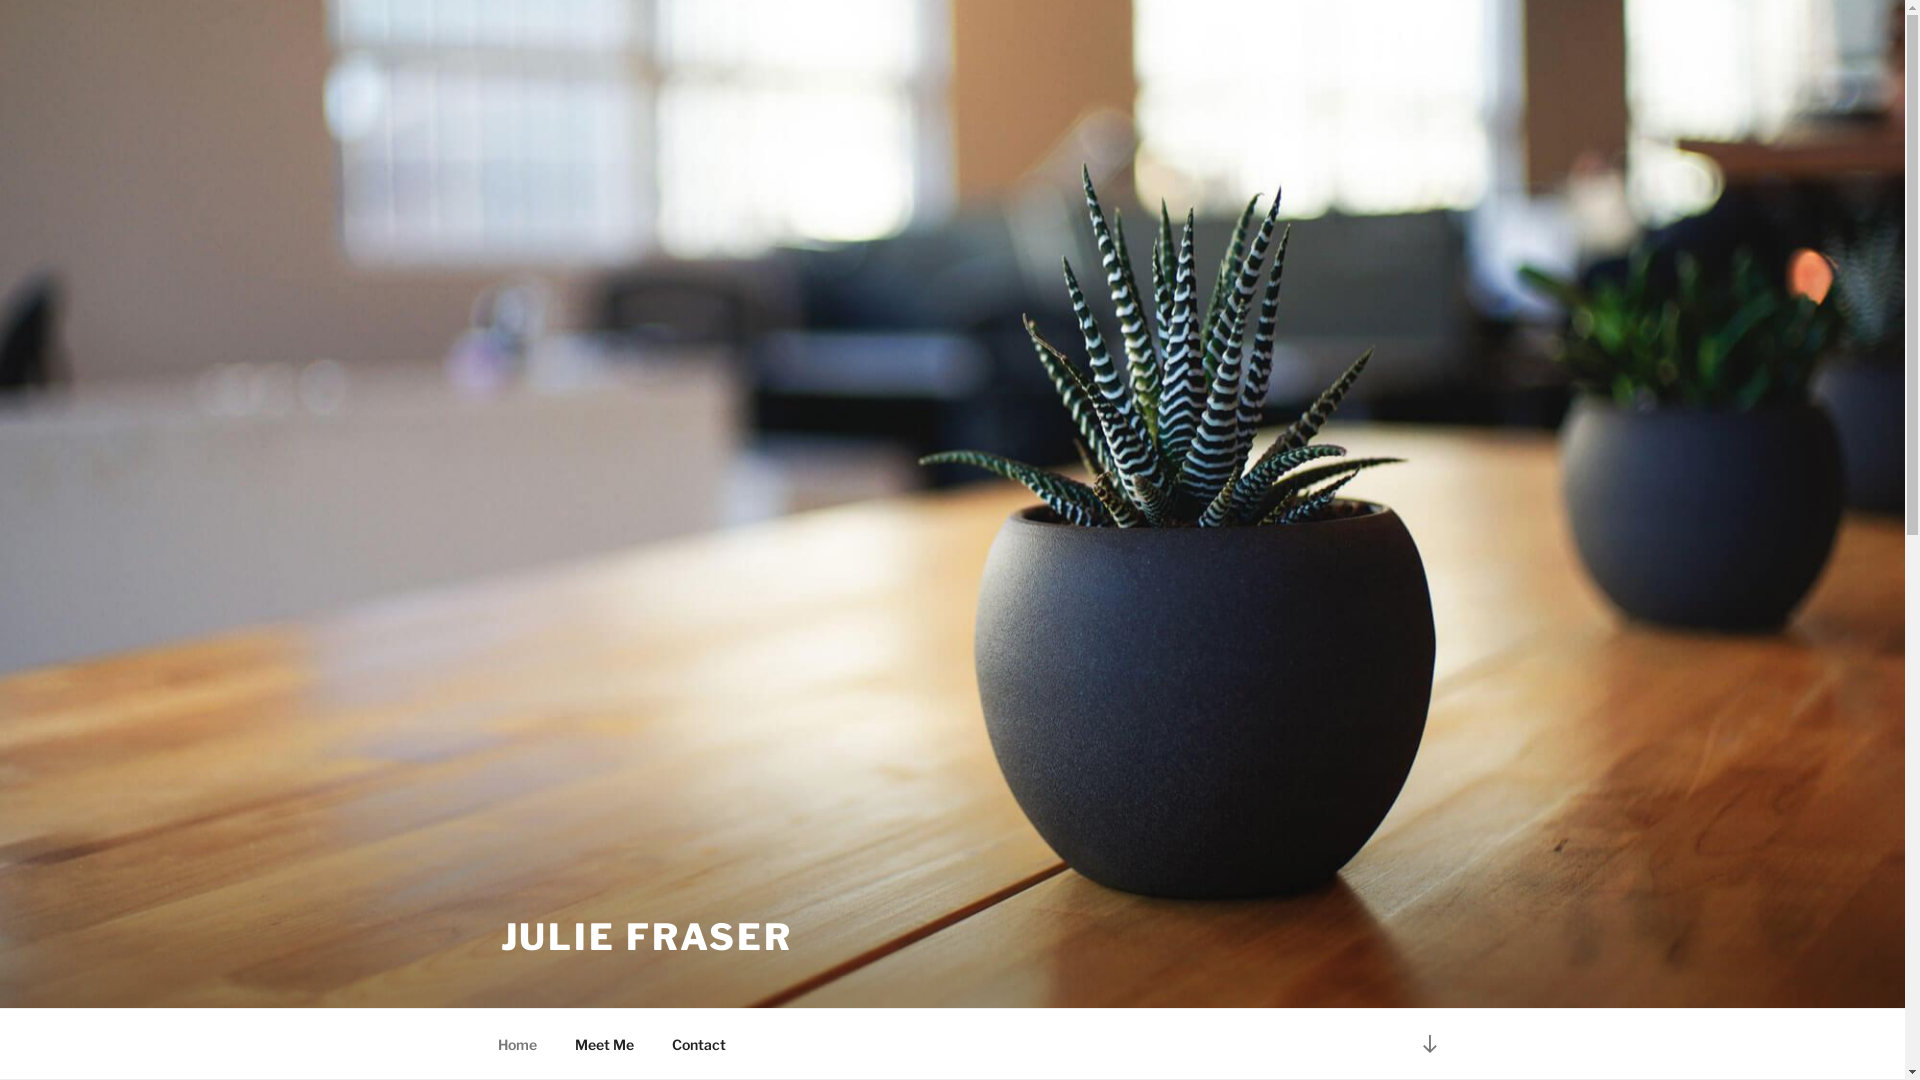 This screenshot has height=1080, width=1920. Describe the element at coordinates (605, 1044) in the screenshot. I see `Meet Me` at that location.